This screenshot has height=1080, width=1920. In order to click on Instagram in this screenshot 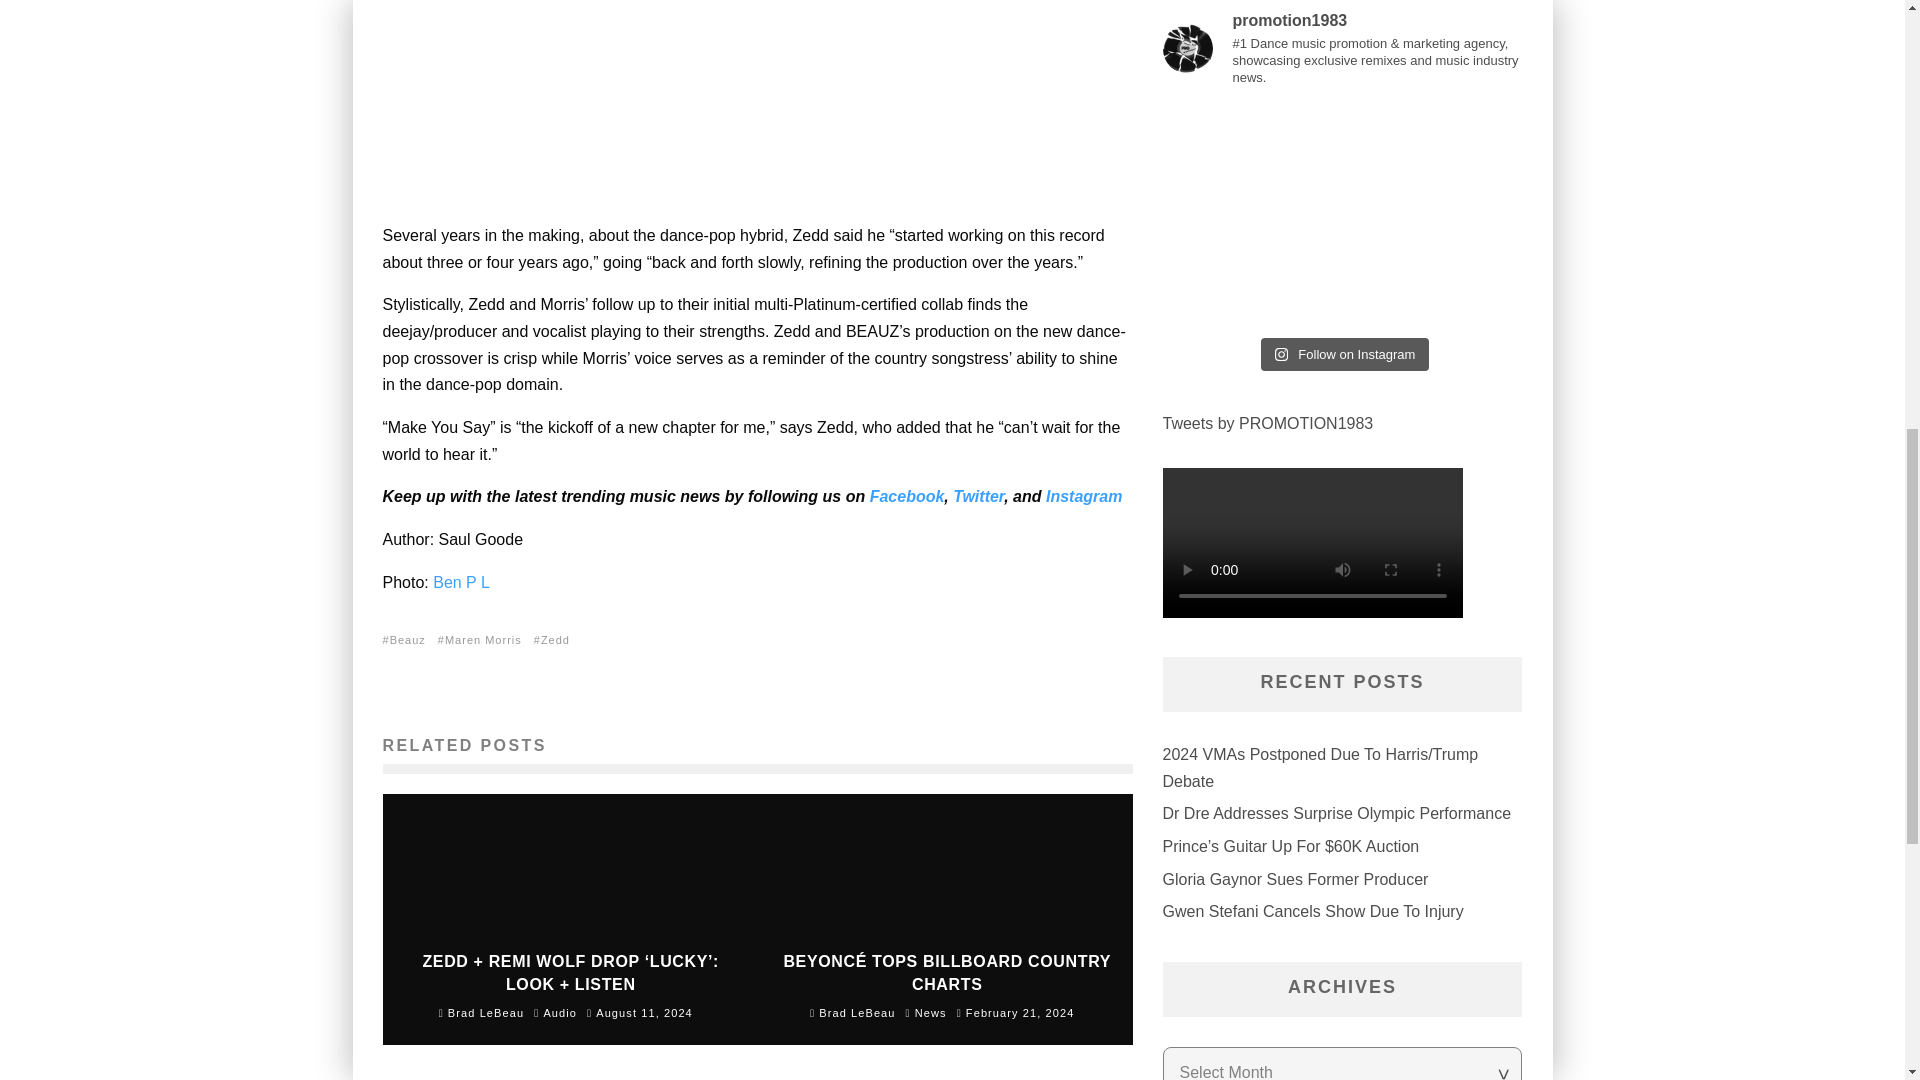, I will do `click(1084, 496)`.